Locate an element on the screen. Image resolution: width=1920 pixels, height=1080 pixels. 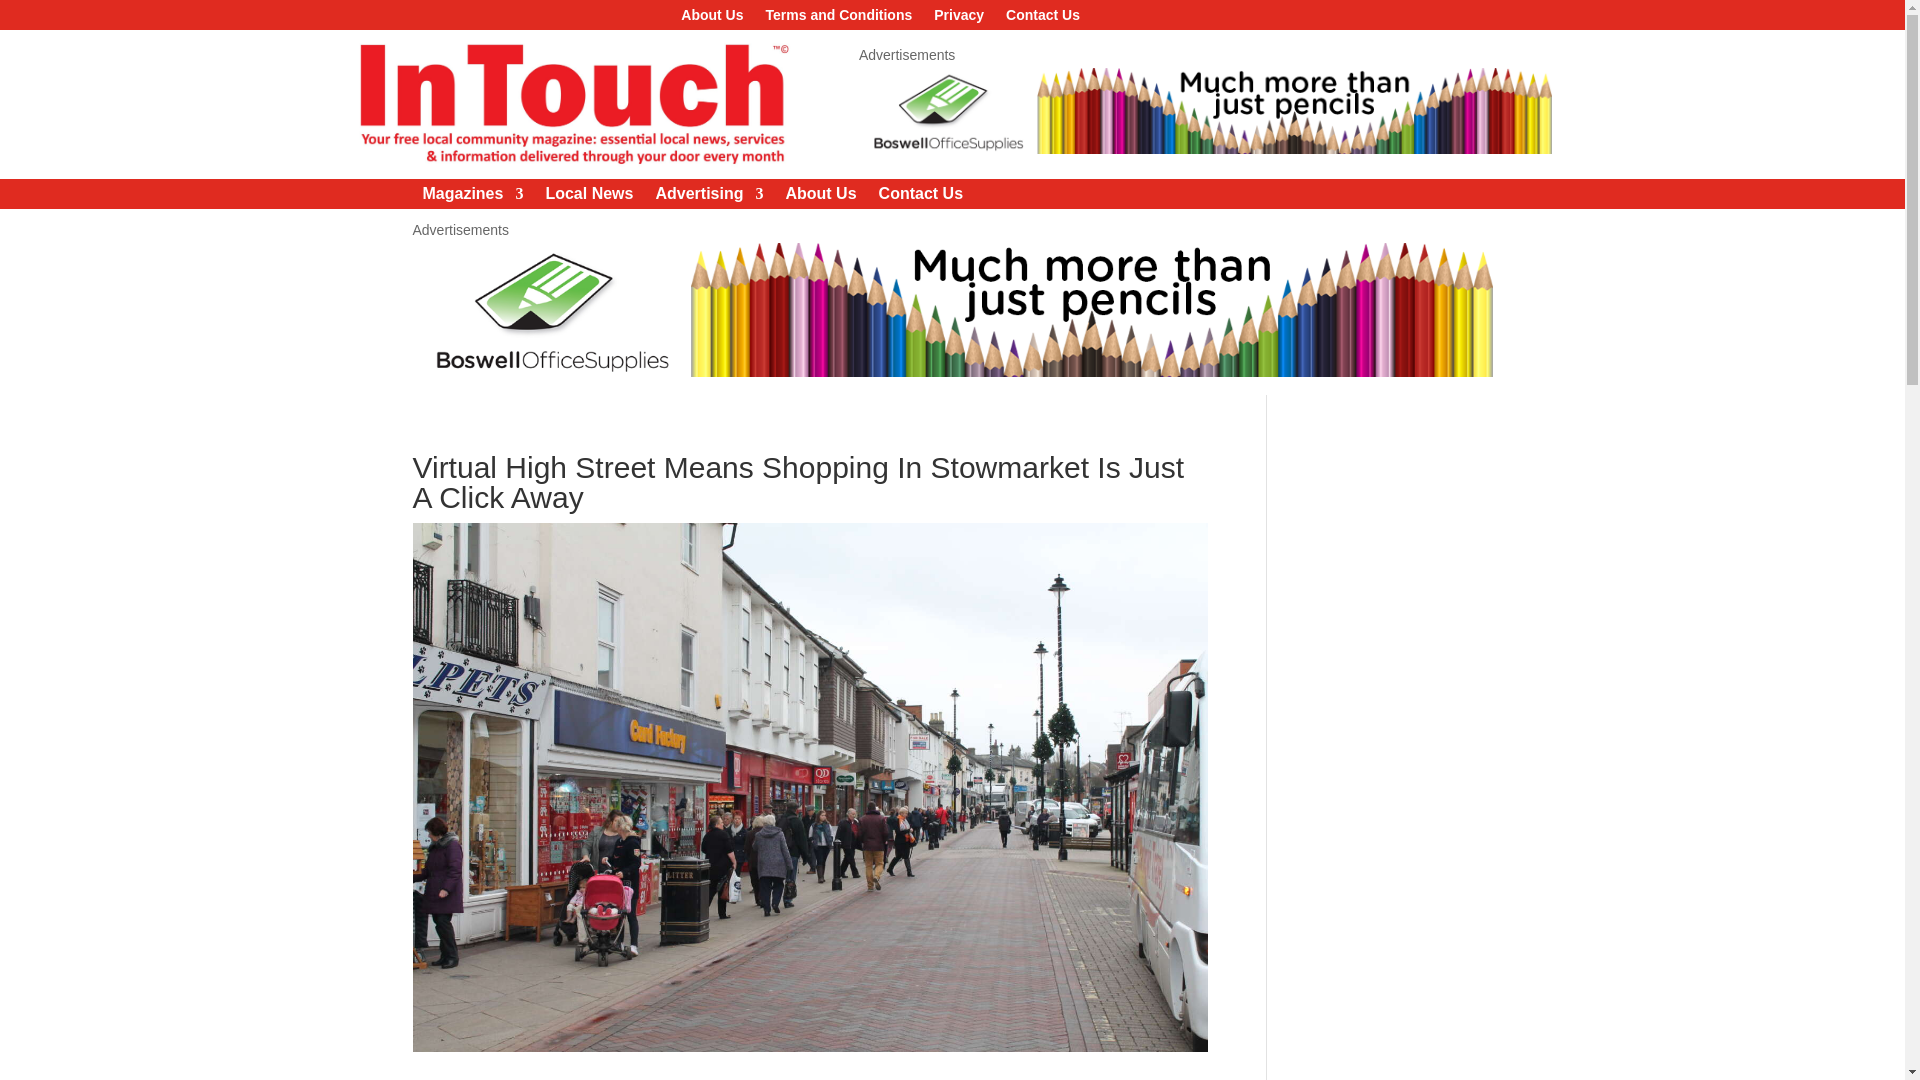
Local News is located at coordinates (589, 198).